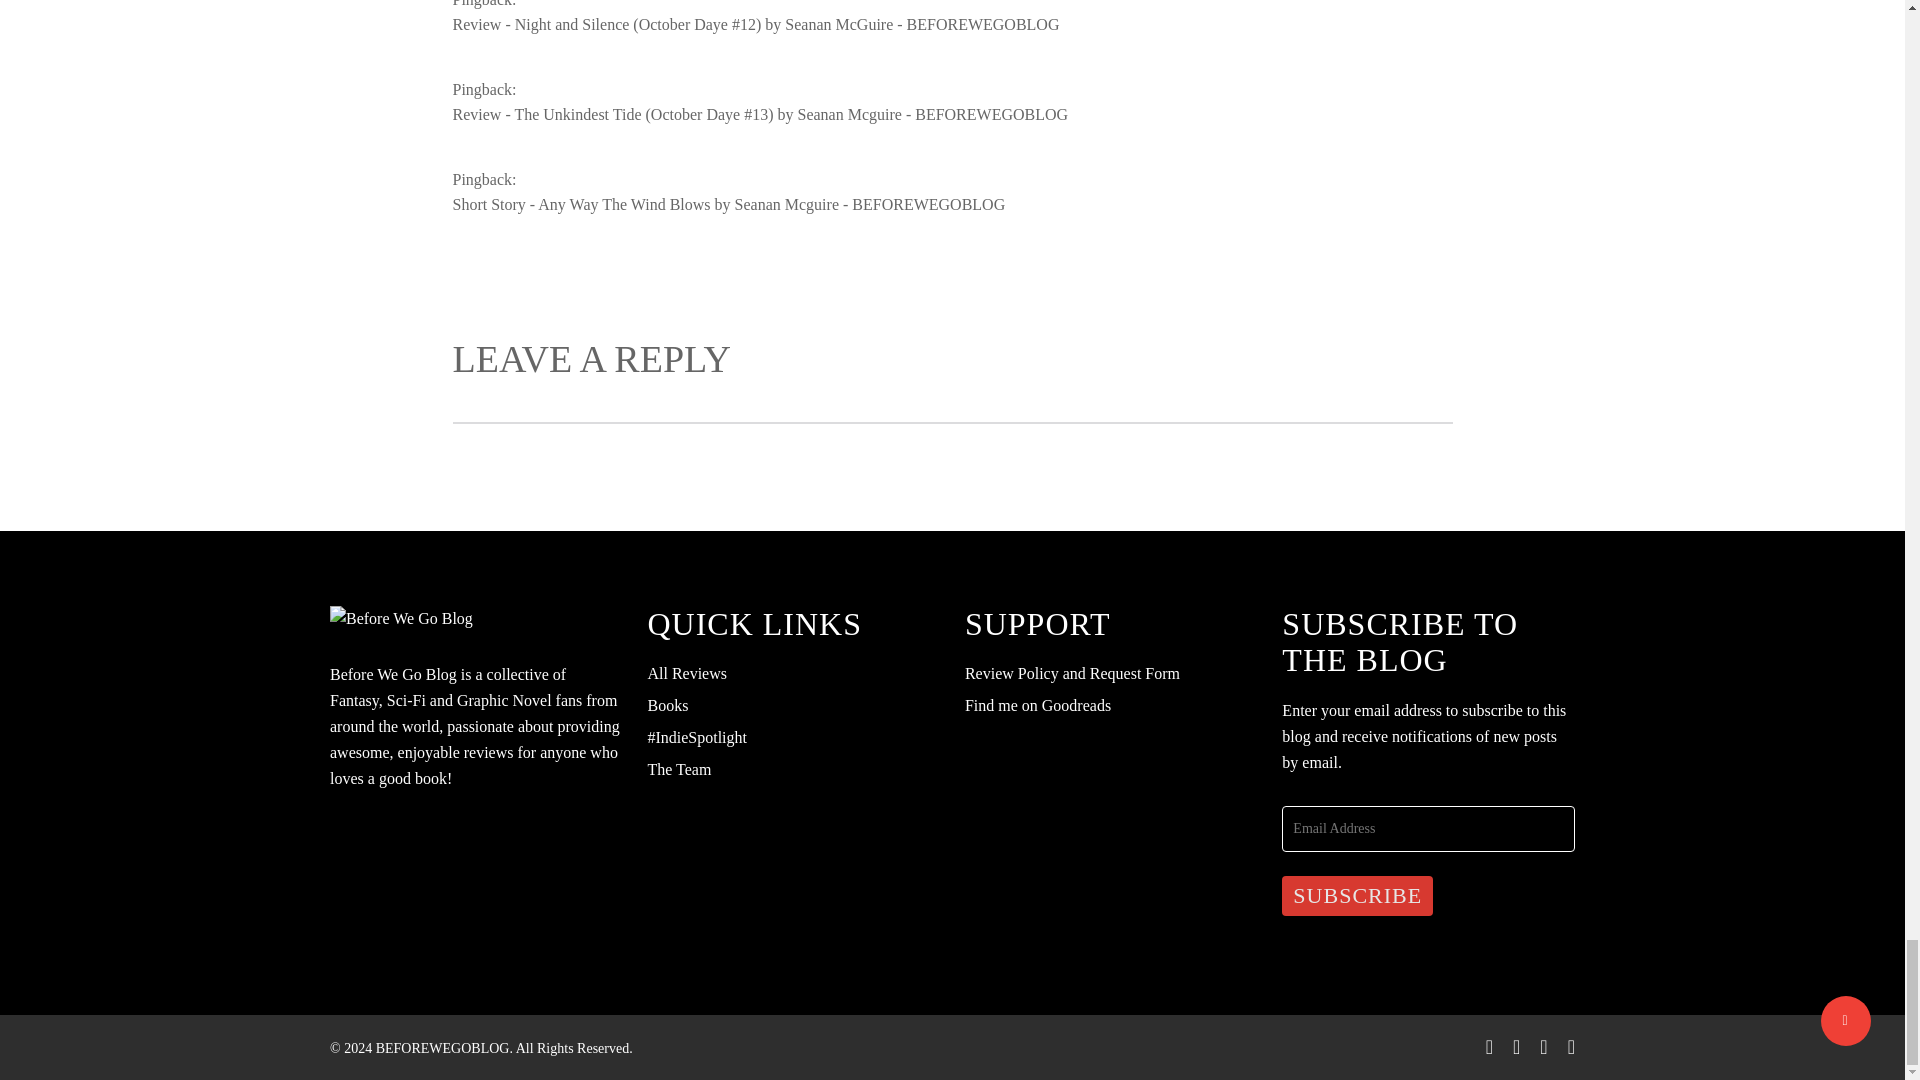 The image size is (1920, 1080). What do you see at coordinates (1357, 895) in the screenshot?
I see `Subscribe` at bounding box center [1357, 895].